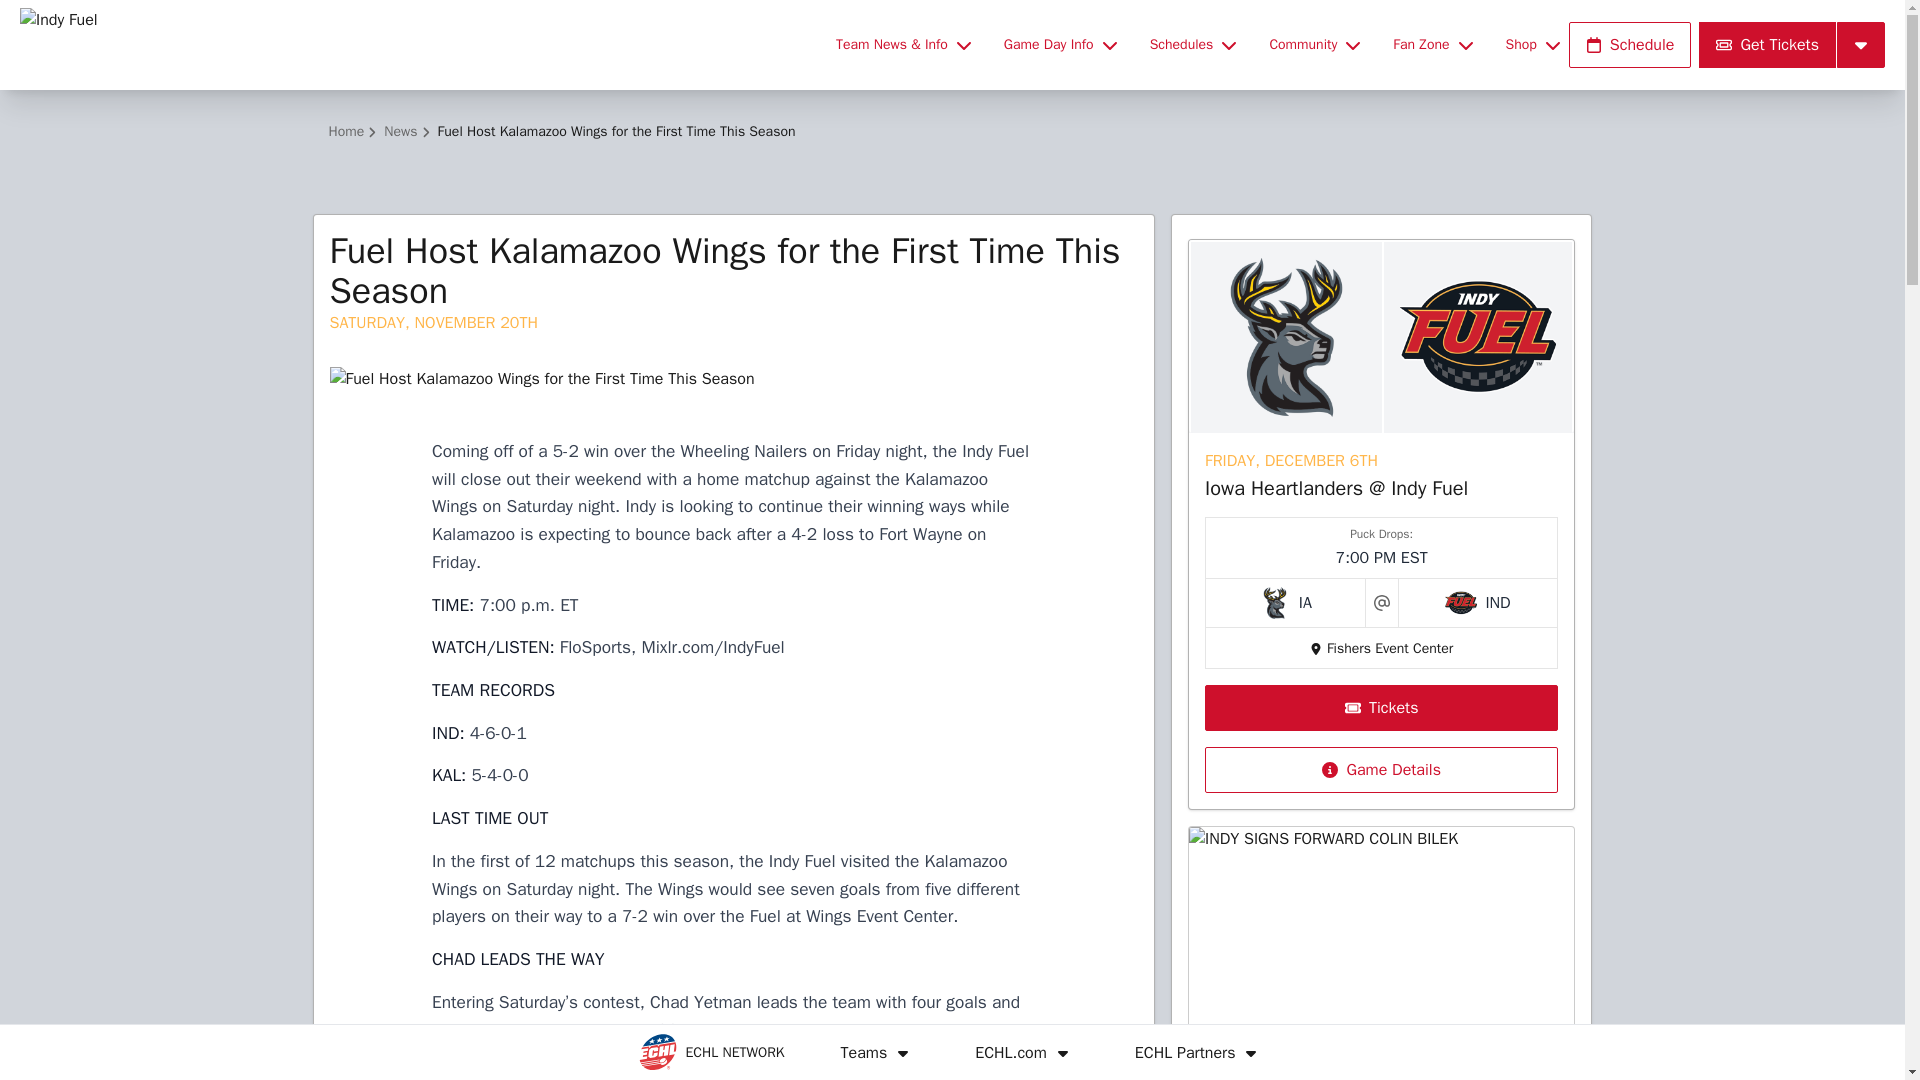  What do you see at coordinates (1060, 44) in the screenshot?
I see `Game Day Info` at bounding box center [1060, 44].